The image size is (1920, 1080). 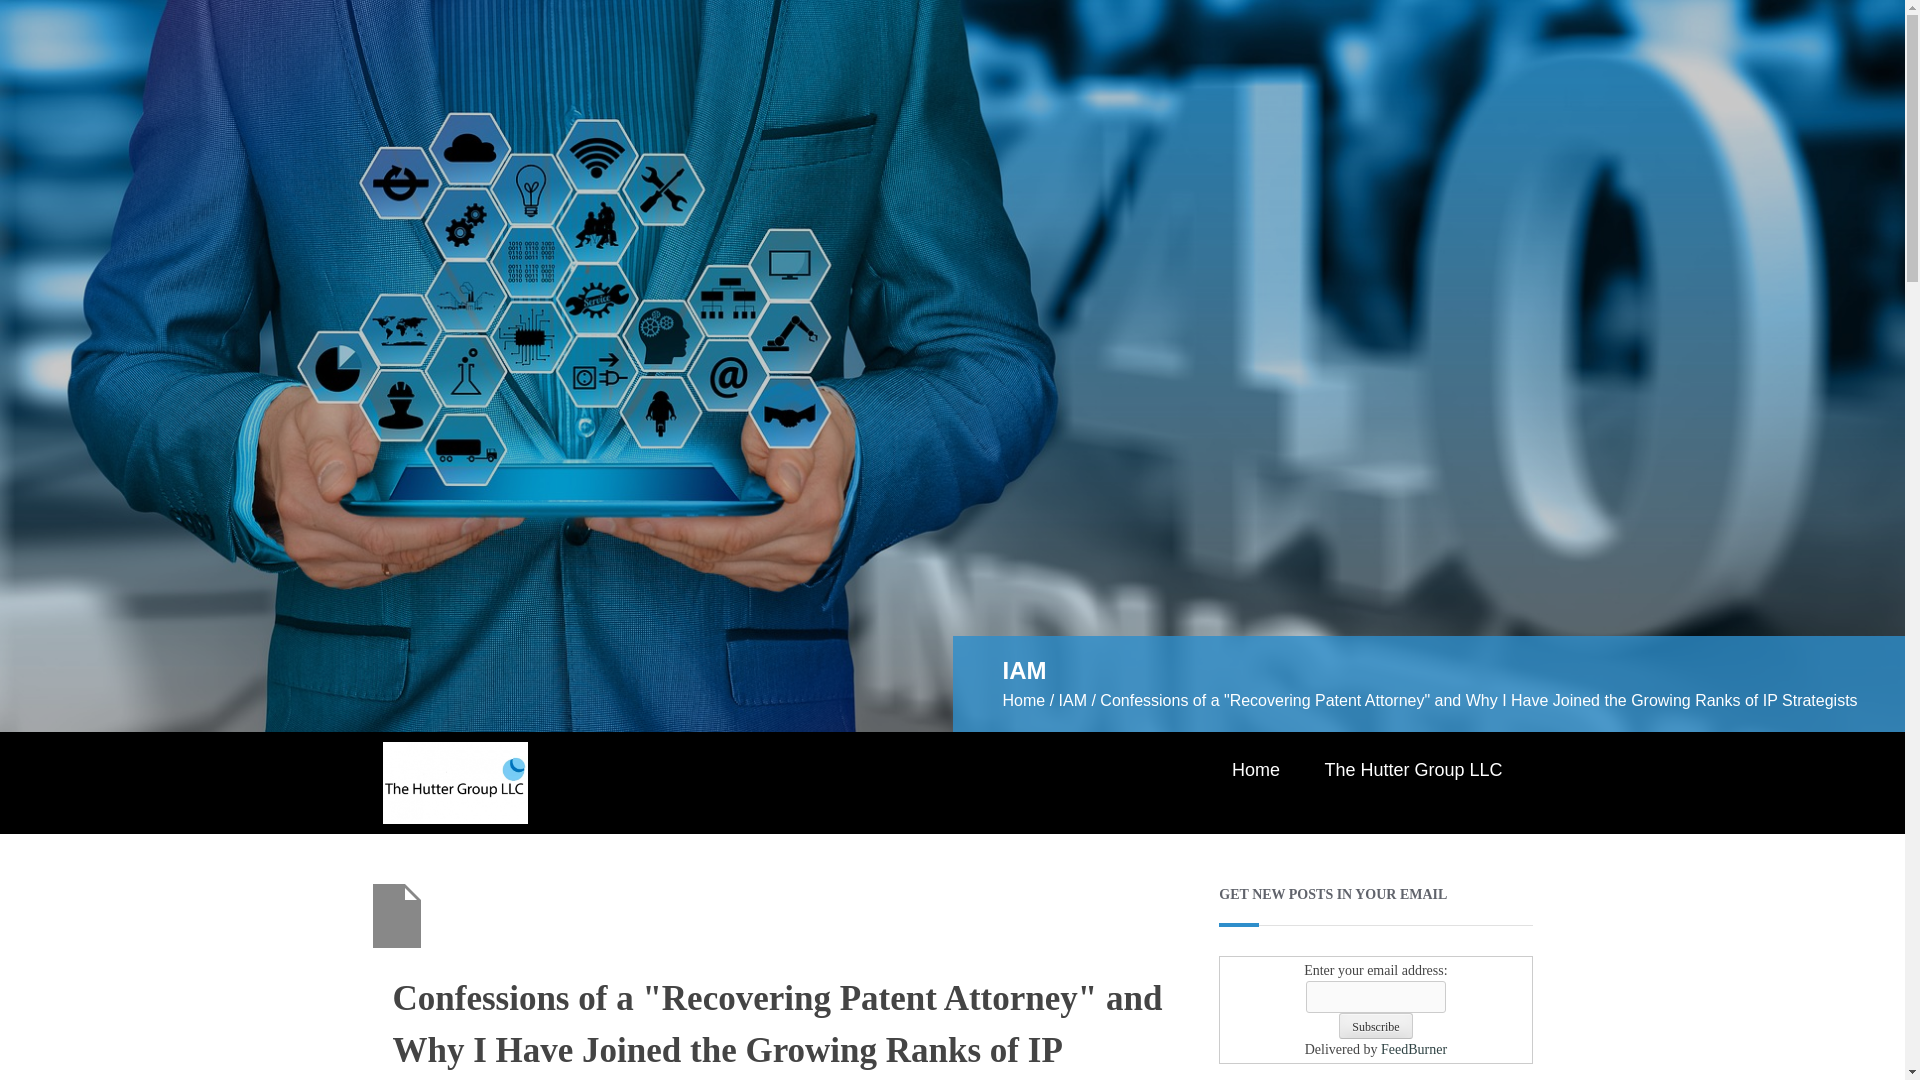 What do you see at coordinates (1255, 770) in the screenshot?
I see `Home` at bounding box center [1255, 770].